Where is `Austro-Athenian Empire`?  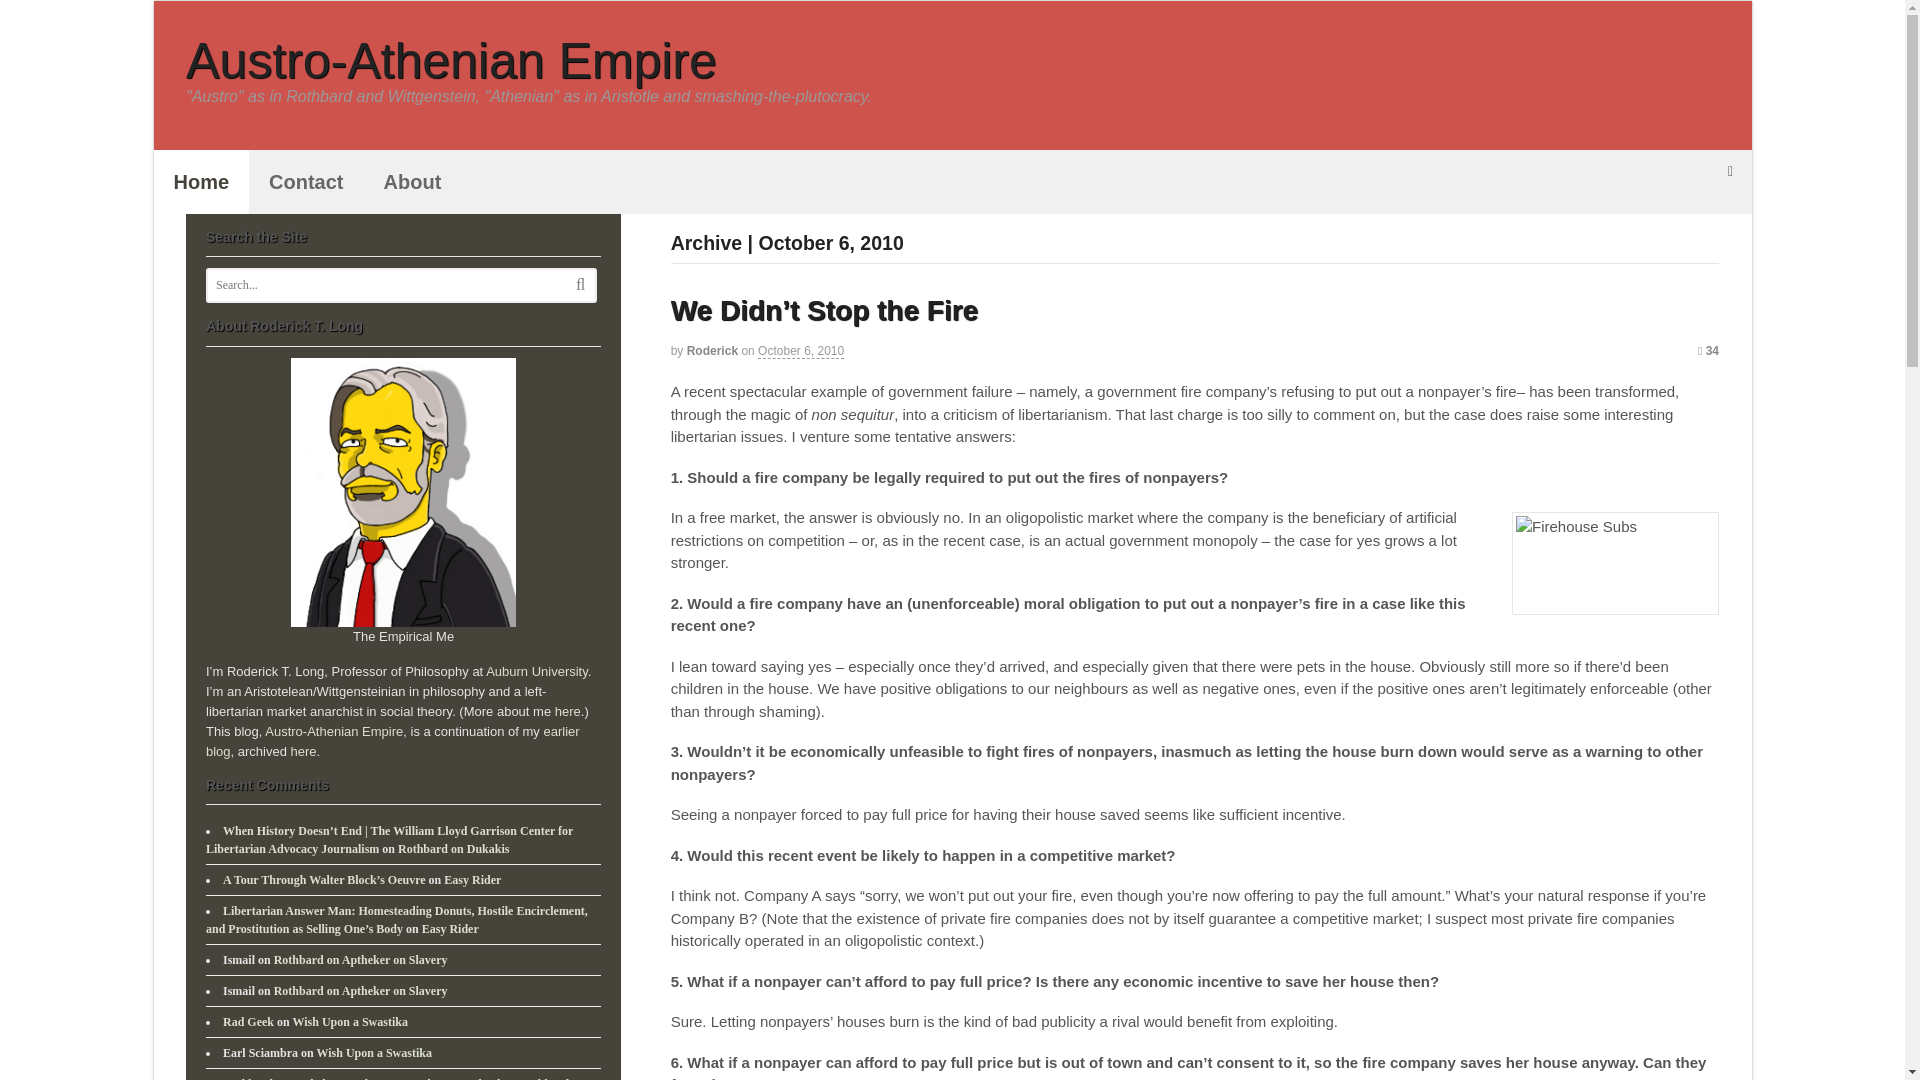 Austro-Athenian Empire is located at coordinates (334, 730).